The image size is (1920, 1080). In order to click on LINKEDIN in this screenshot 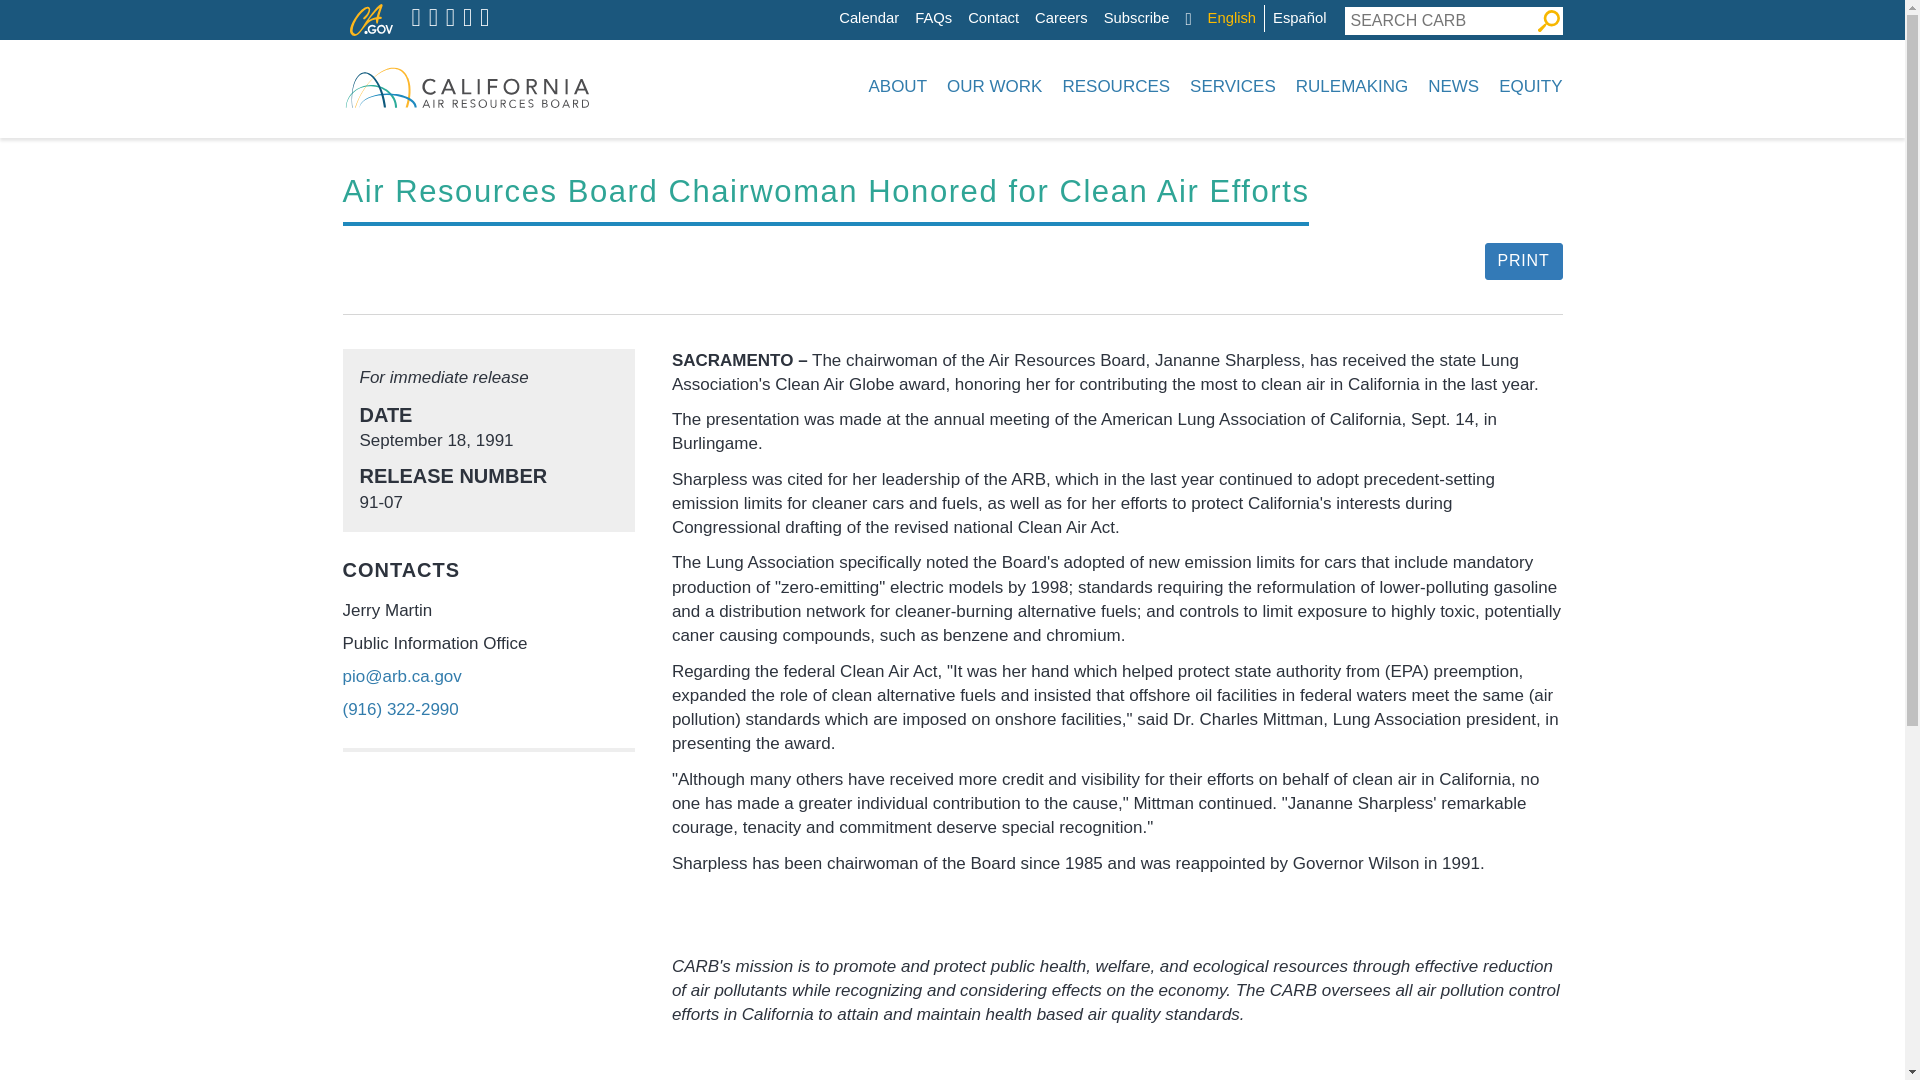, I will do `click(467, 18)`.